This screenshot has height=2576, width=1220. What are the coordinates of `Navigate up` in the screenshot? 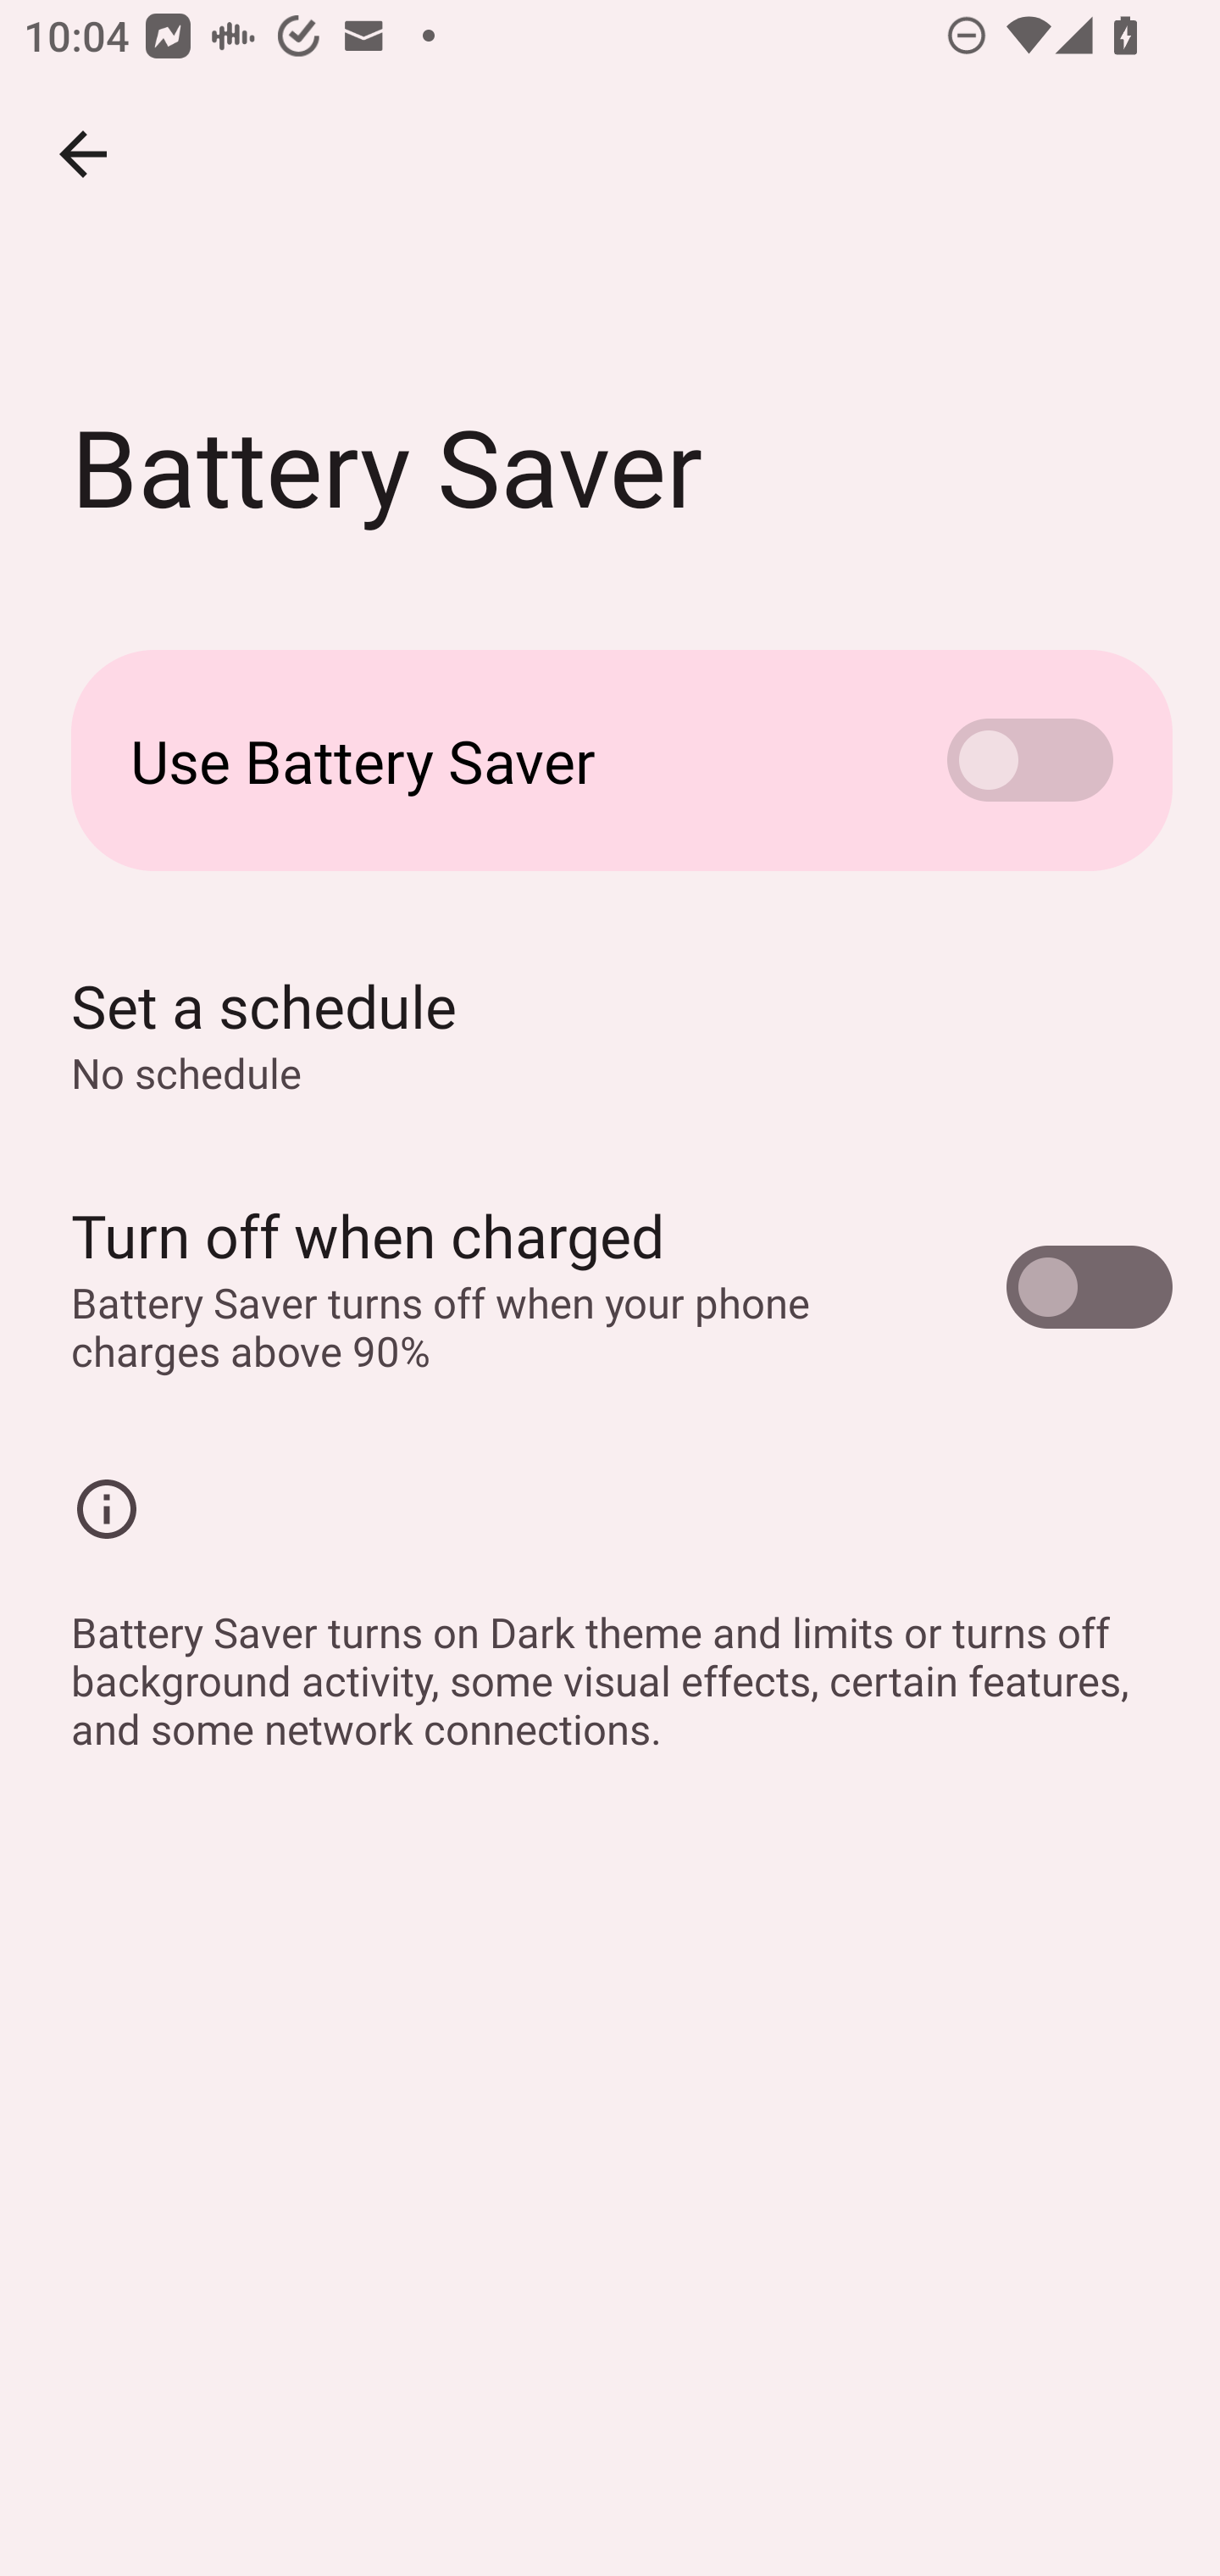 It's located at (83, 154).